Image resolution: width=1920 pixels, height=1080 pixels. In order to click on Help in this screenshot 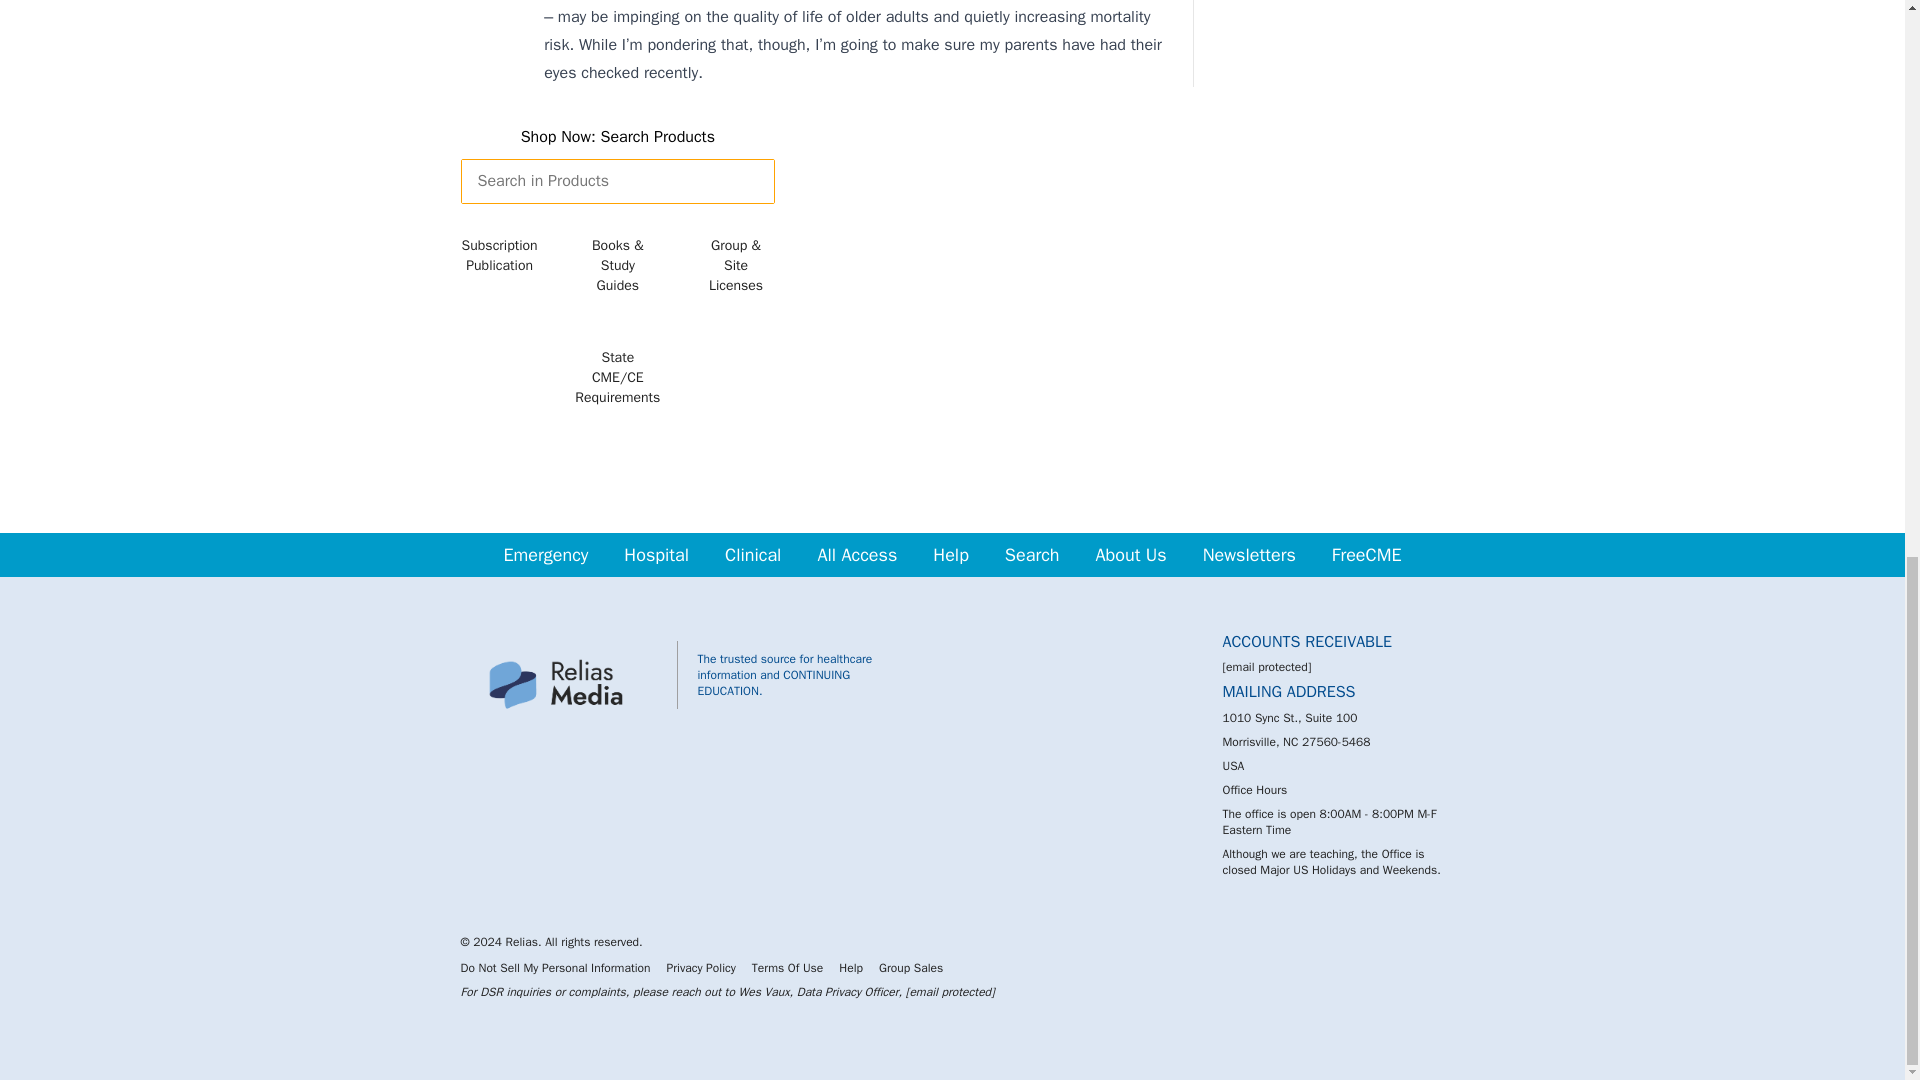, I will do `click(951, 554)`.